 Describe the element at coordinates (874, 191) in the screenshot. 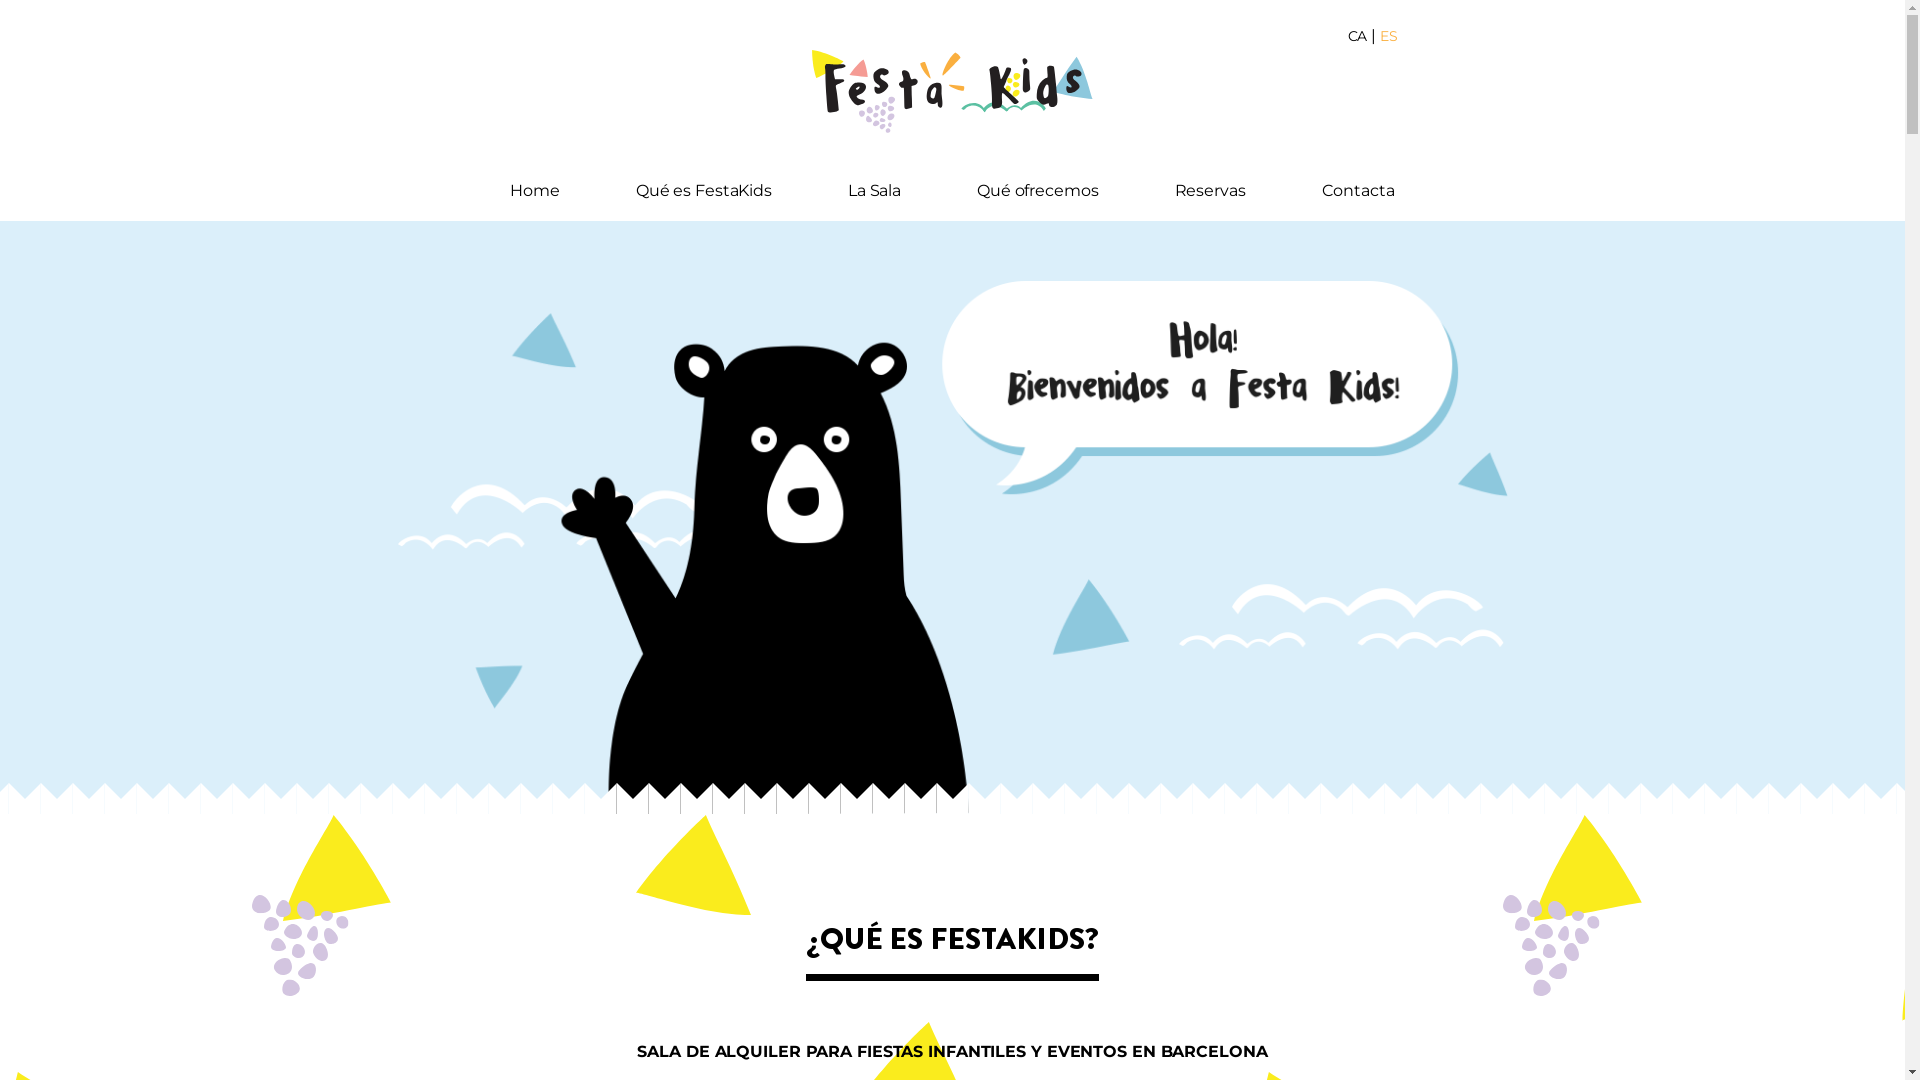

I see `La Sala` at that location.